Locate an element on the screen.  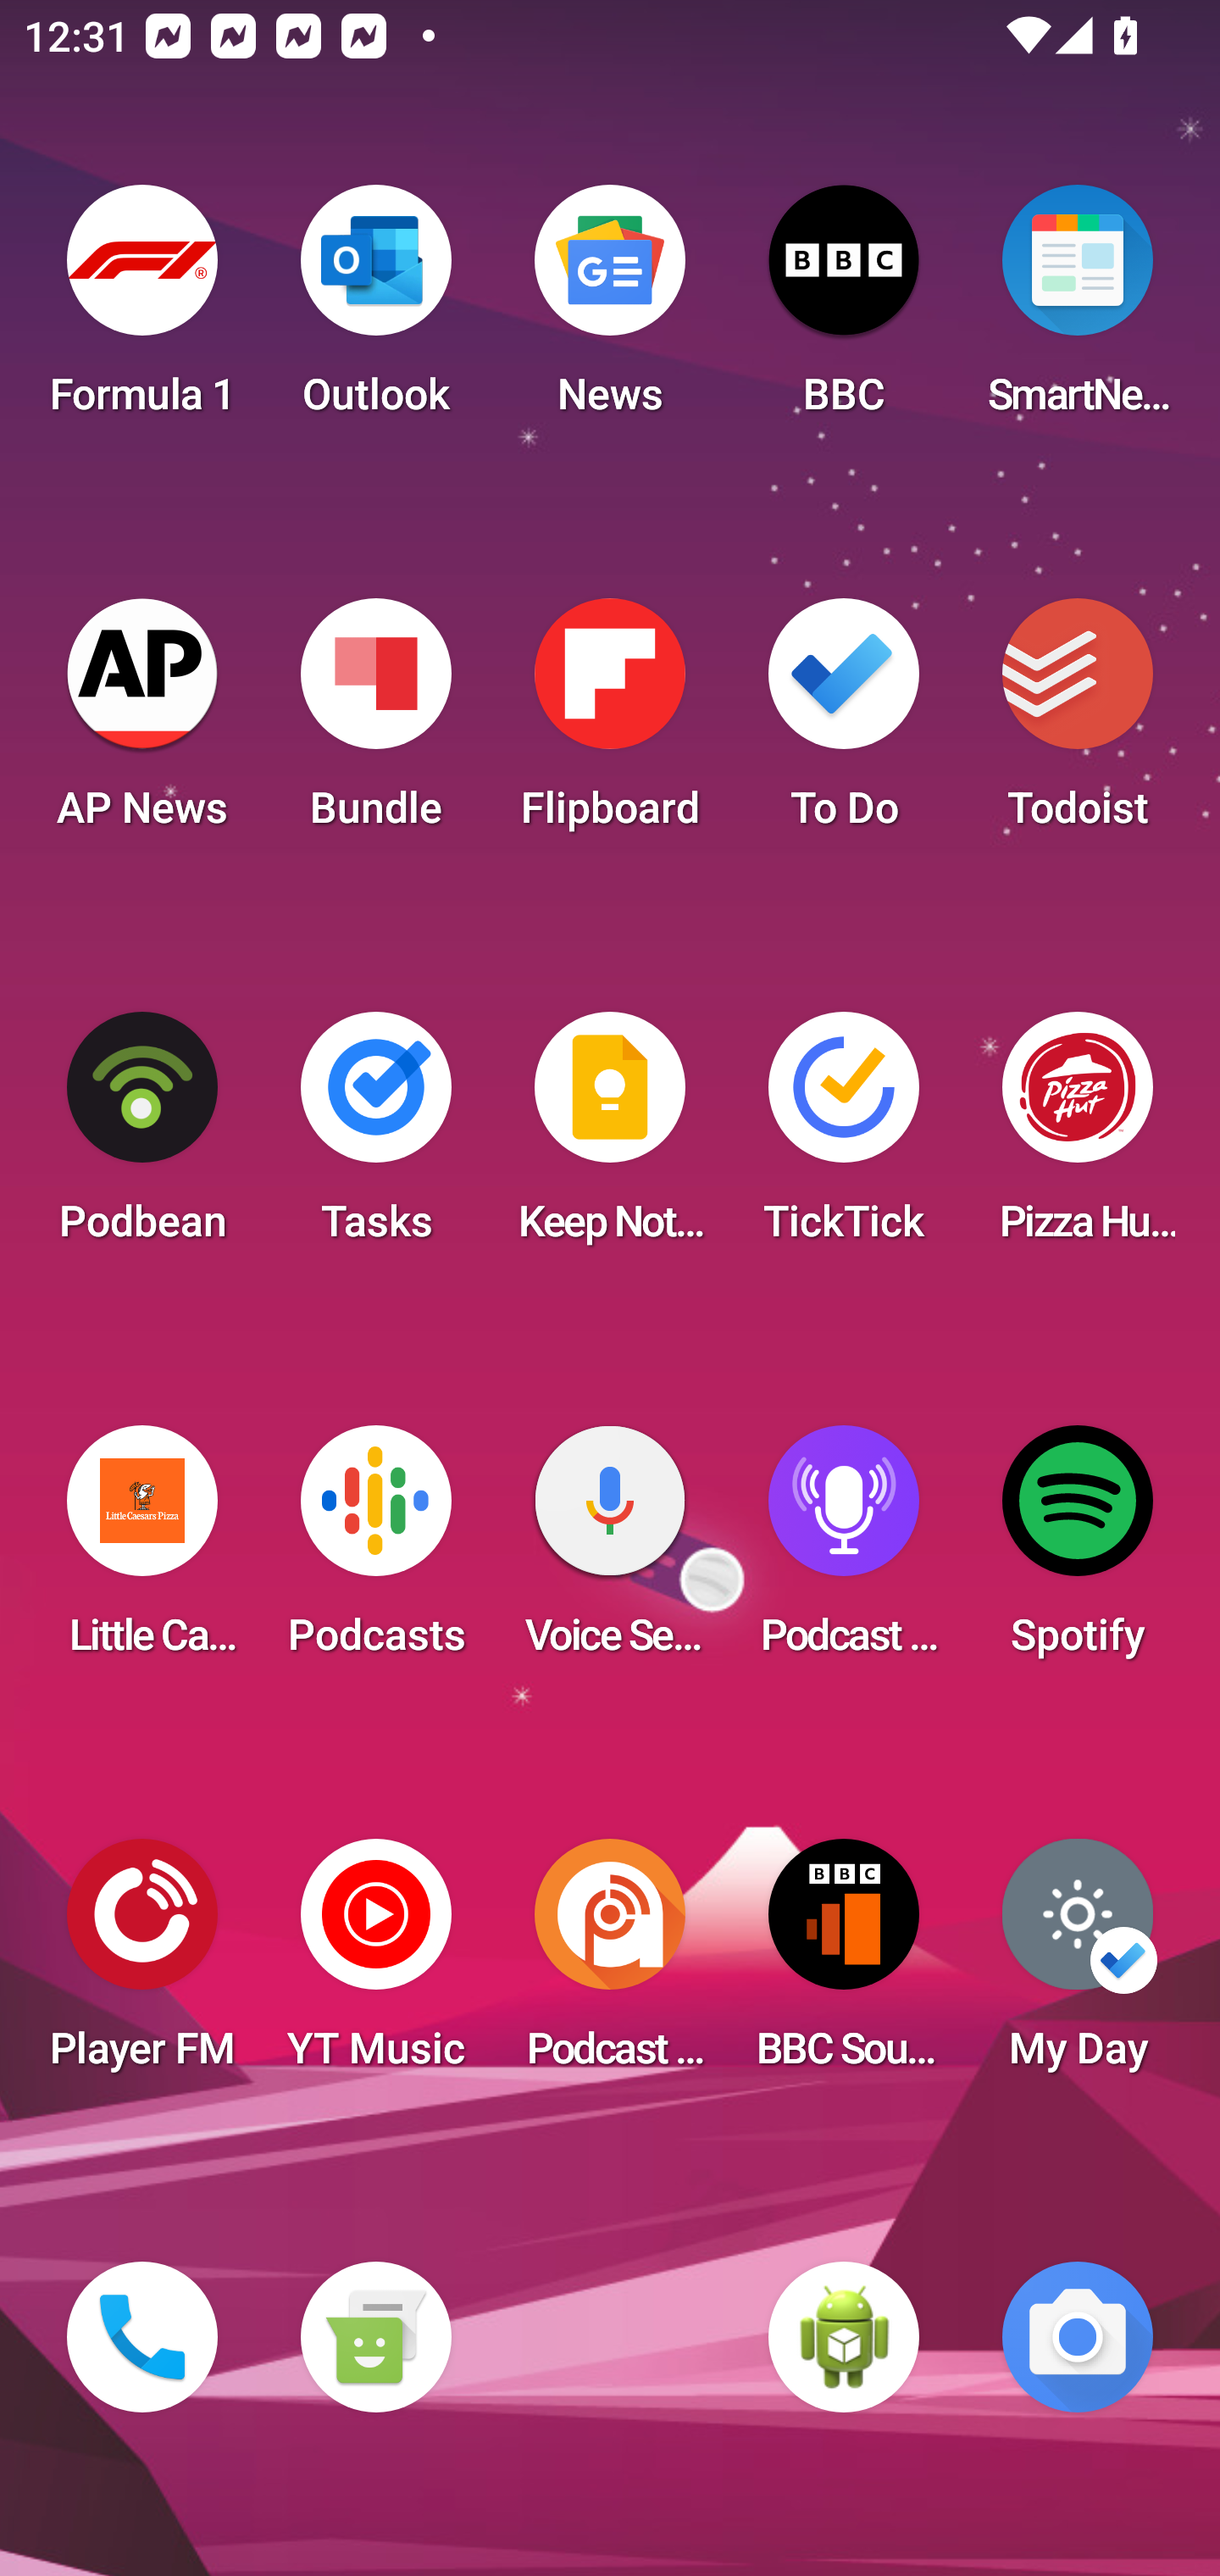
BBC is located at coordinates (844, 310).